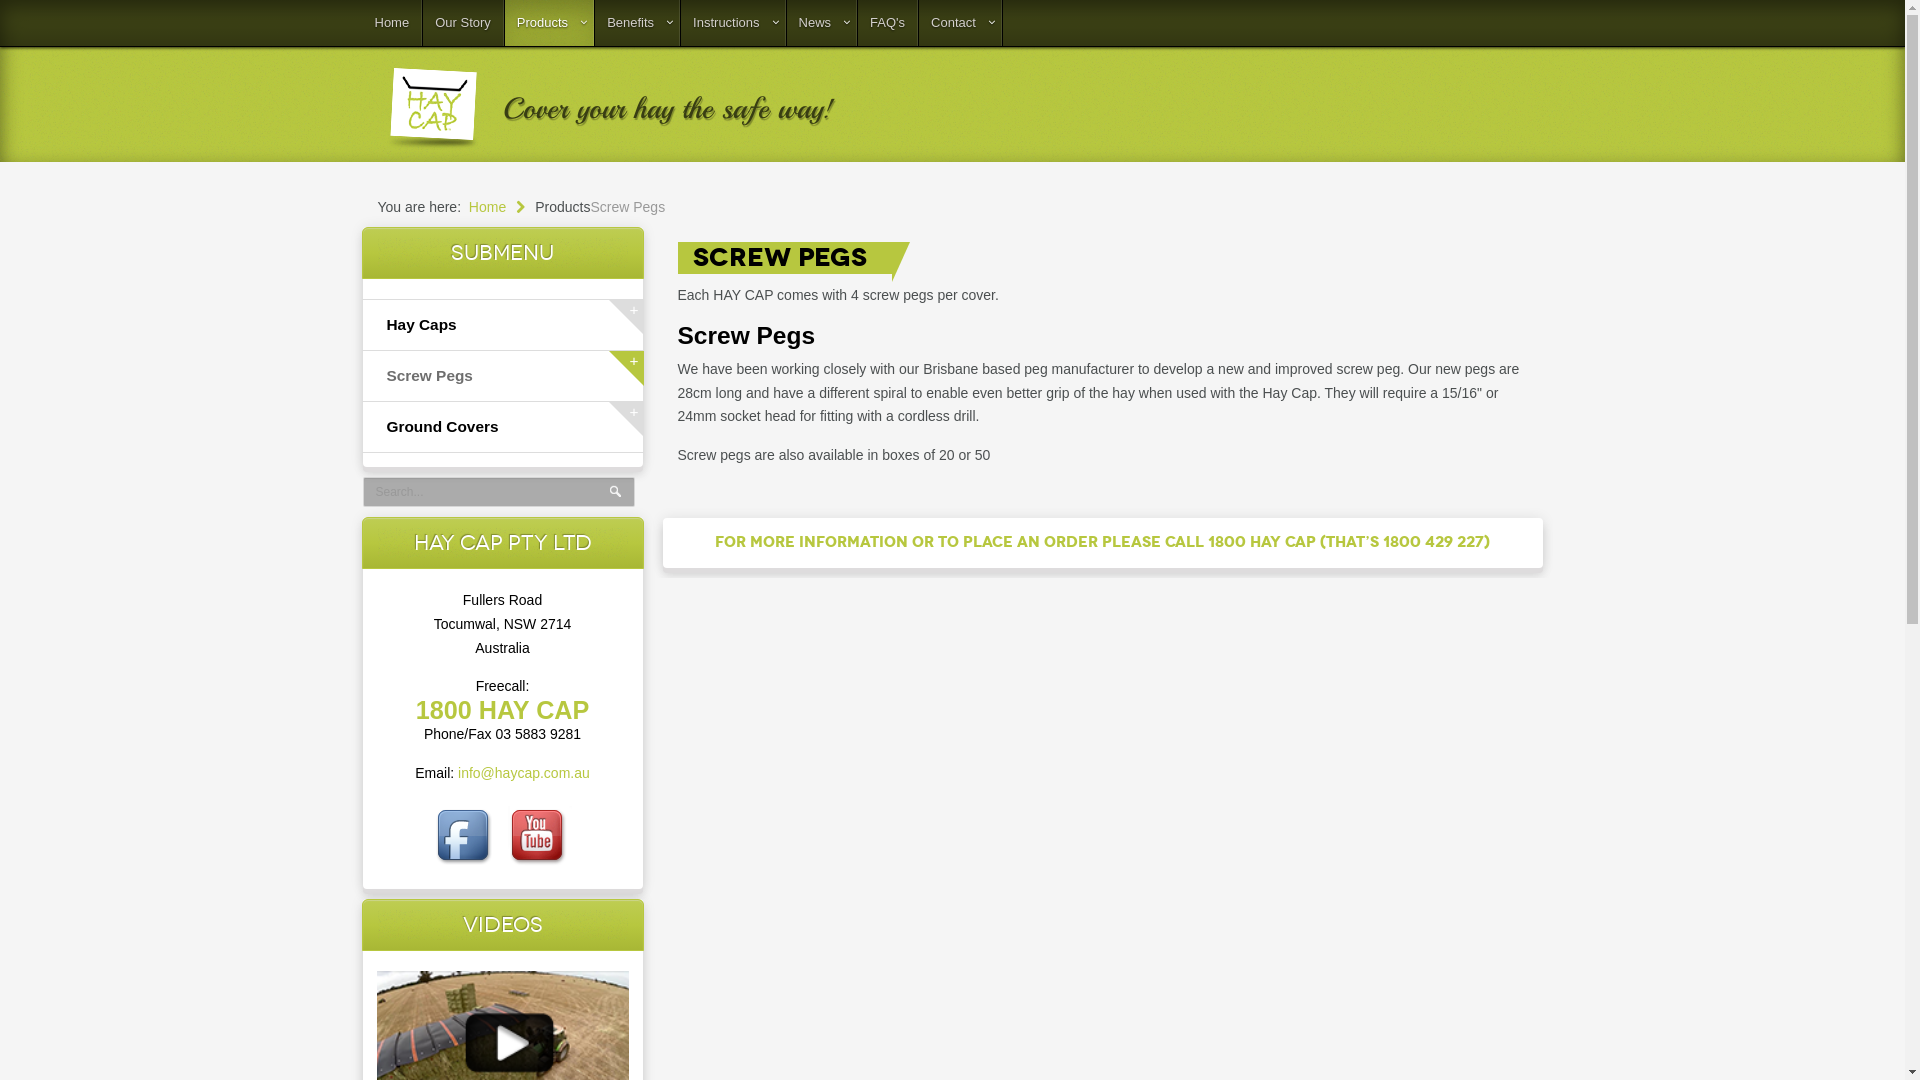 The height and width of the screenshot is (1080, 1920). Describe the element at coordinates (524, 773) in the screenshot. I see `info@haycap.com.au` at that location.